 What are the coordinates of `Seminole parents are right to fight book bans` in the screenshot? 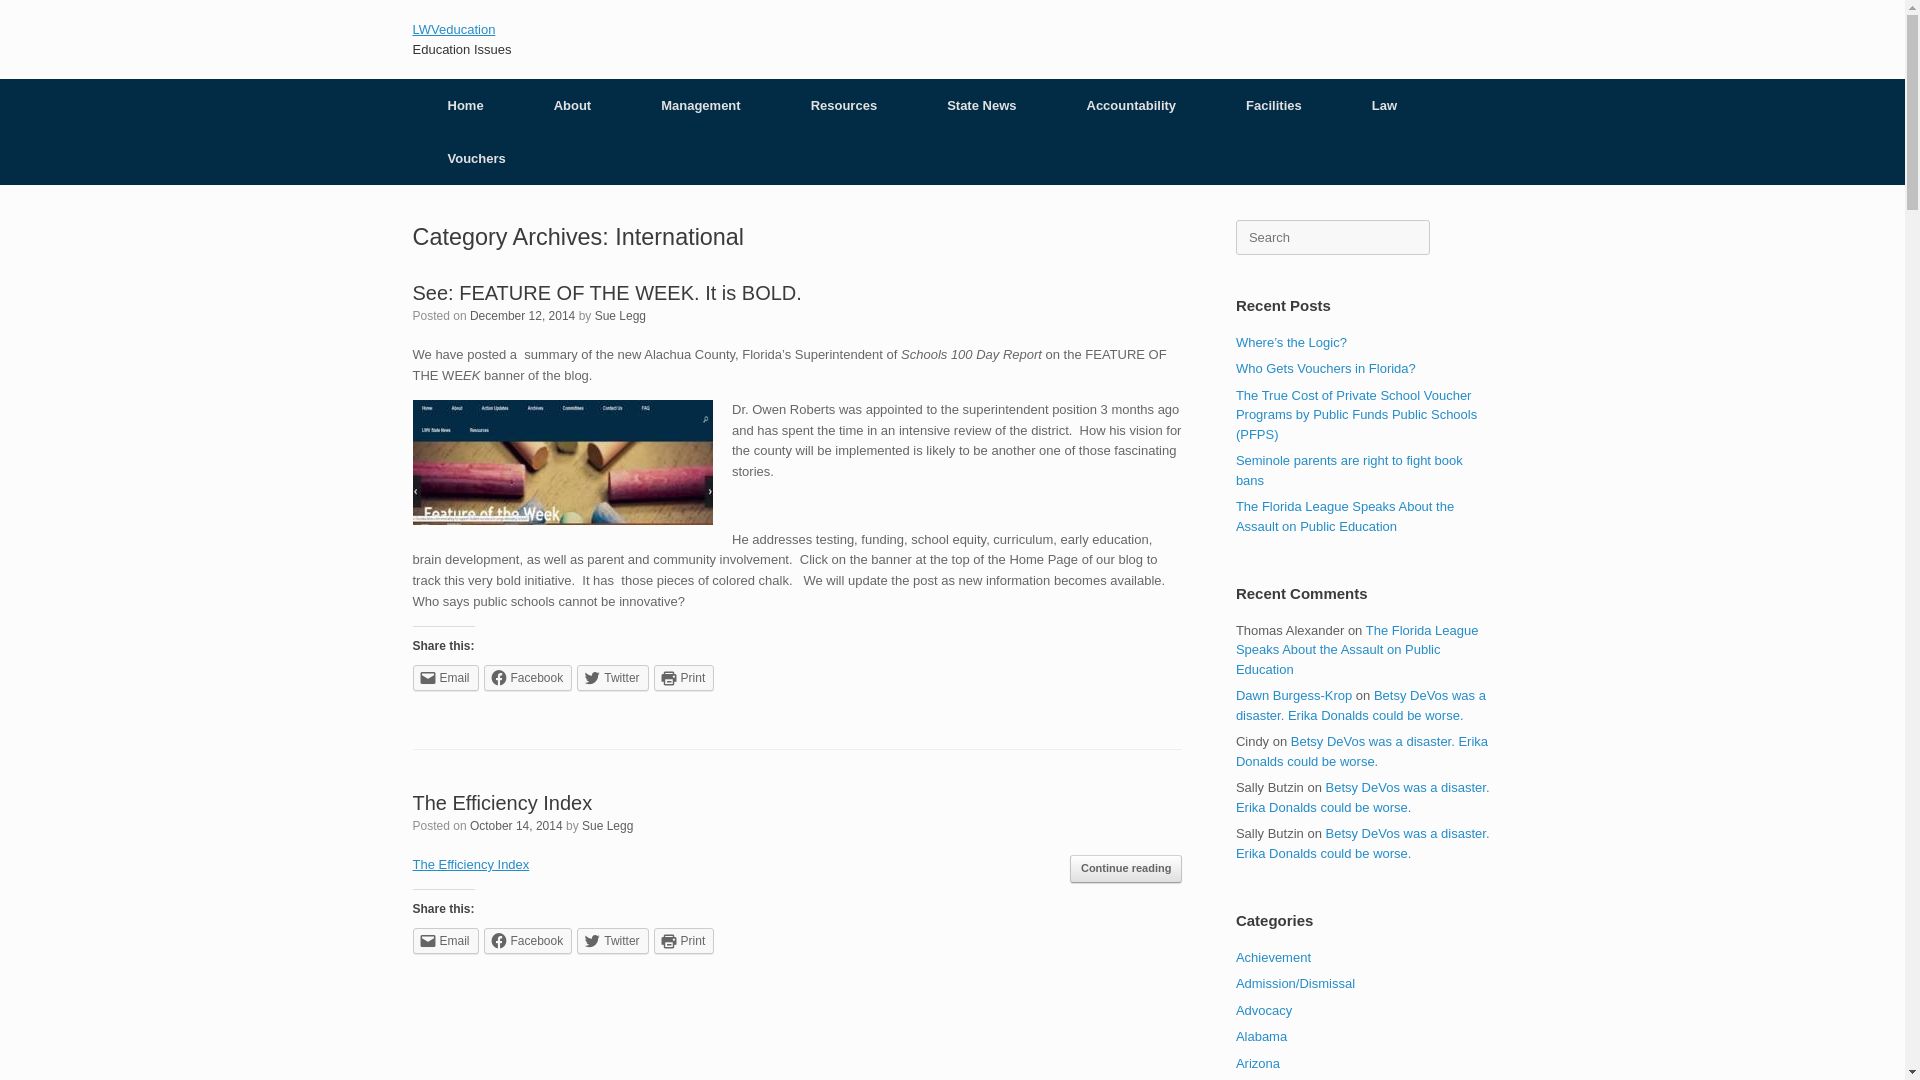 It's located at (1350, 470).